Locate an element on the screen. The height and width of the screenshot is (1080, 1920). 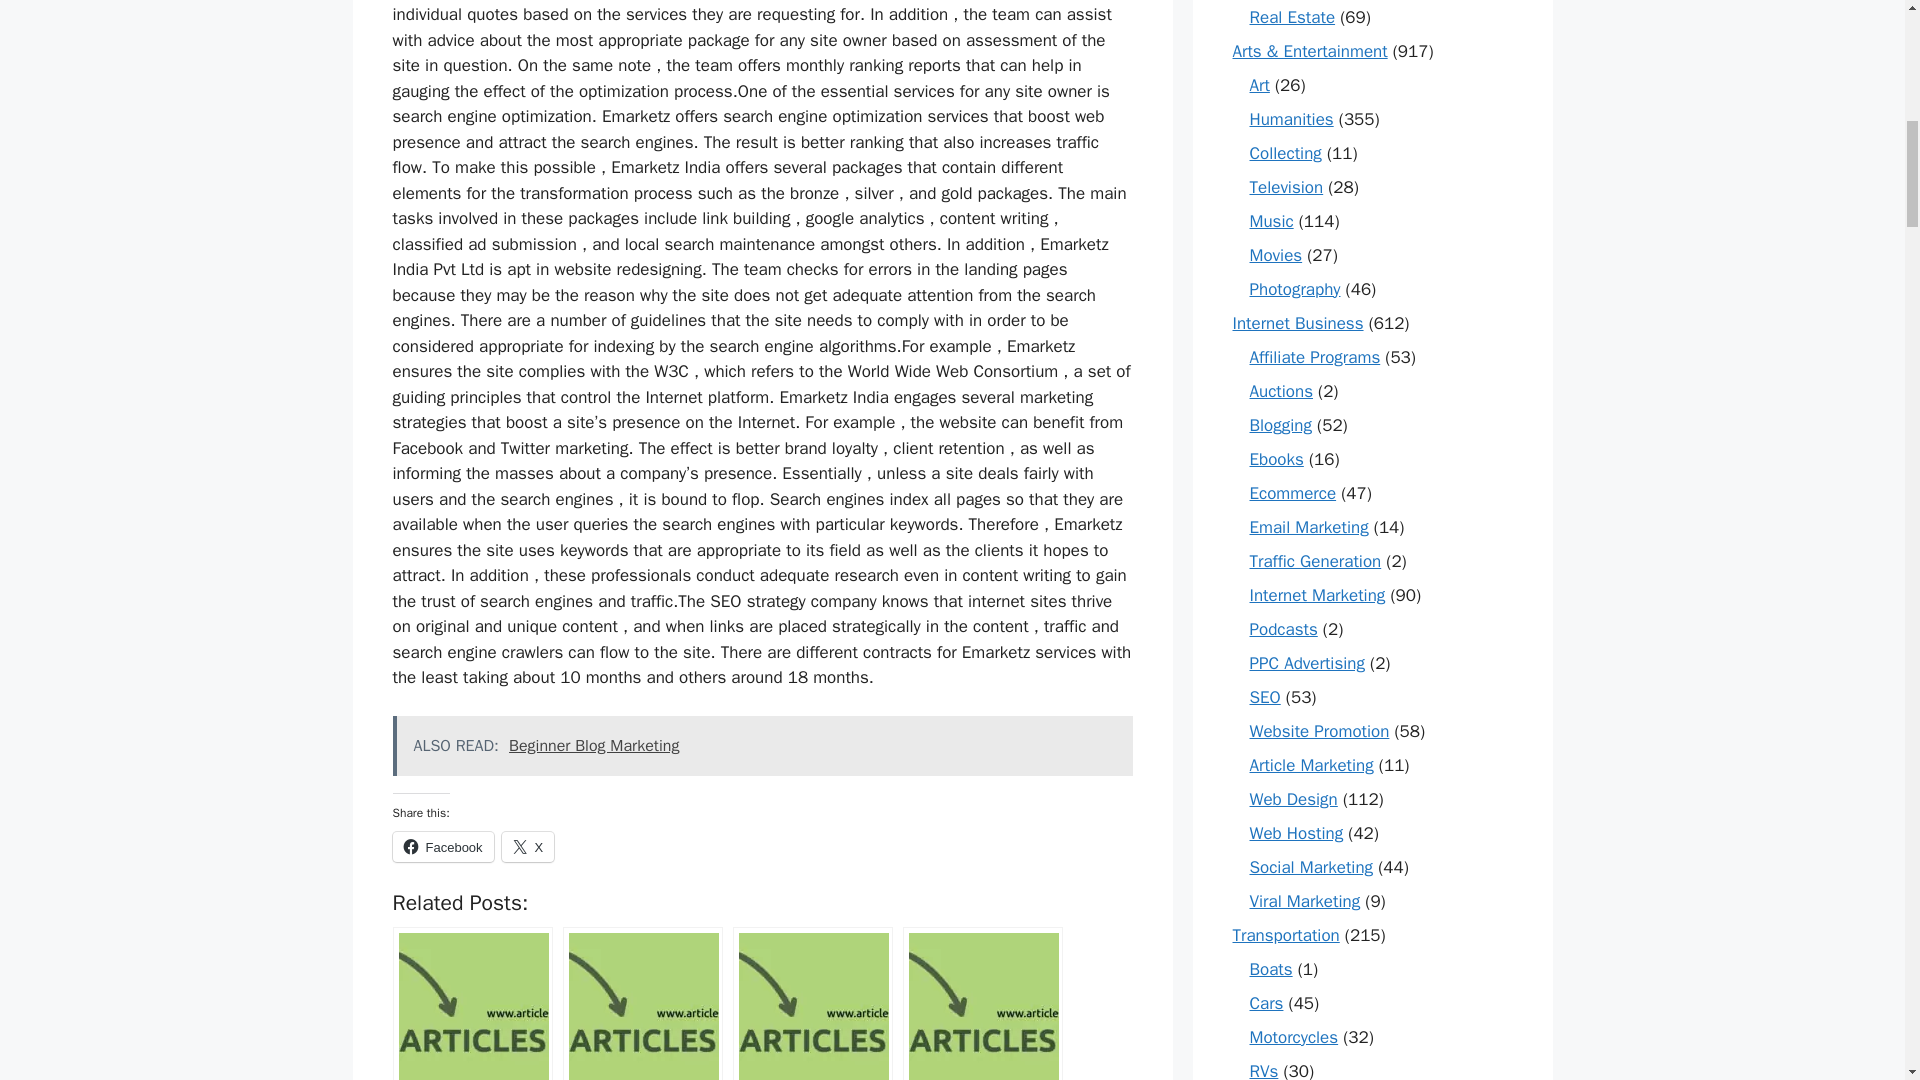
Facebook is located at coordinates (442, 846).